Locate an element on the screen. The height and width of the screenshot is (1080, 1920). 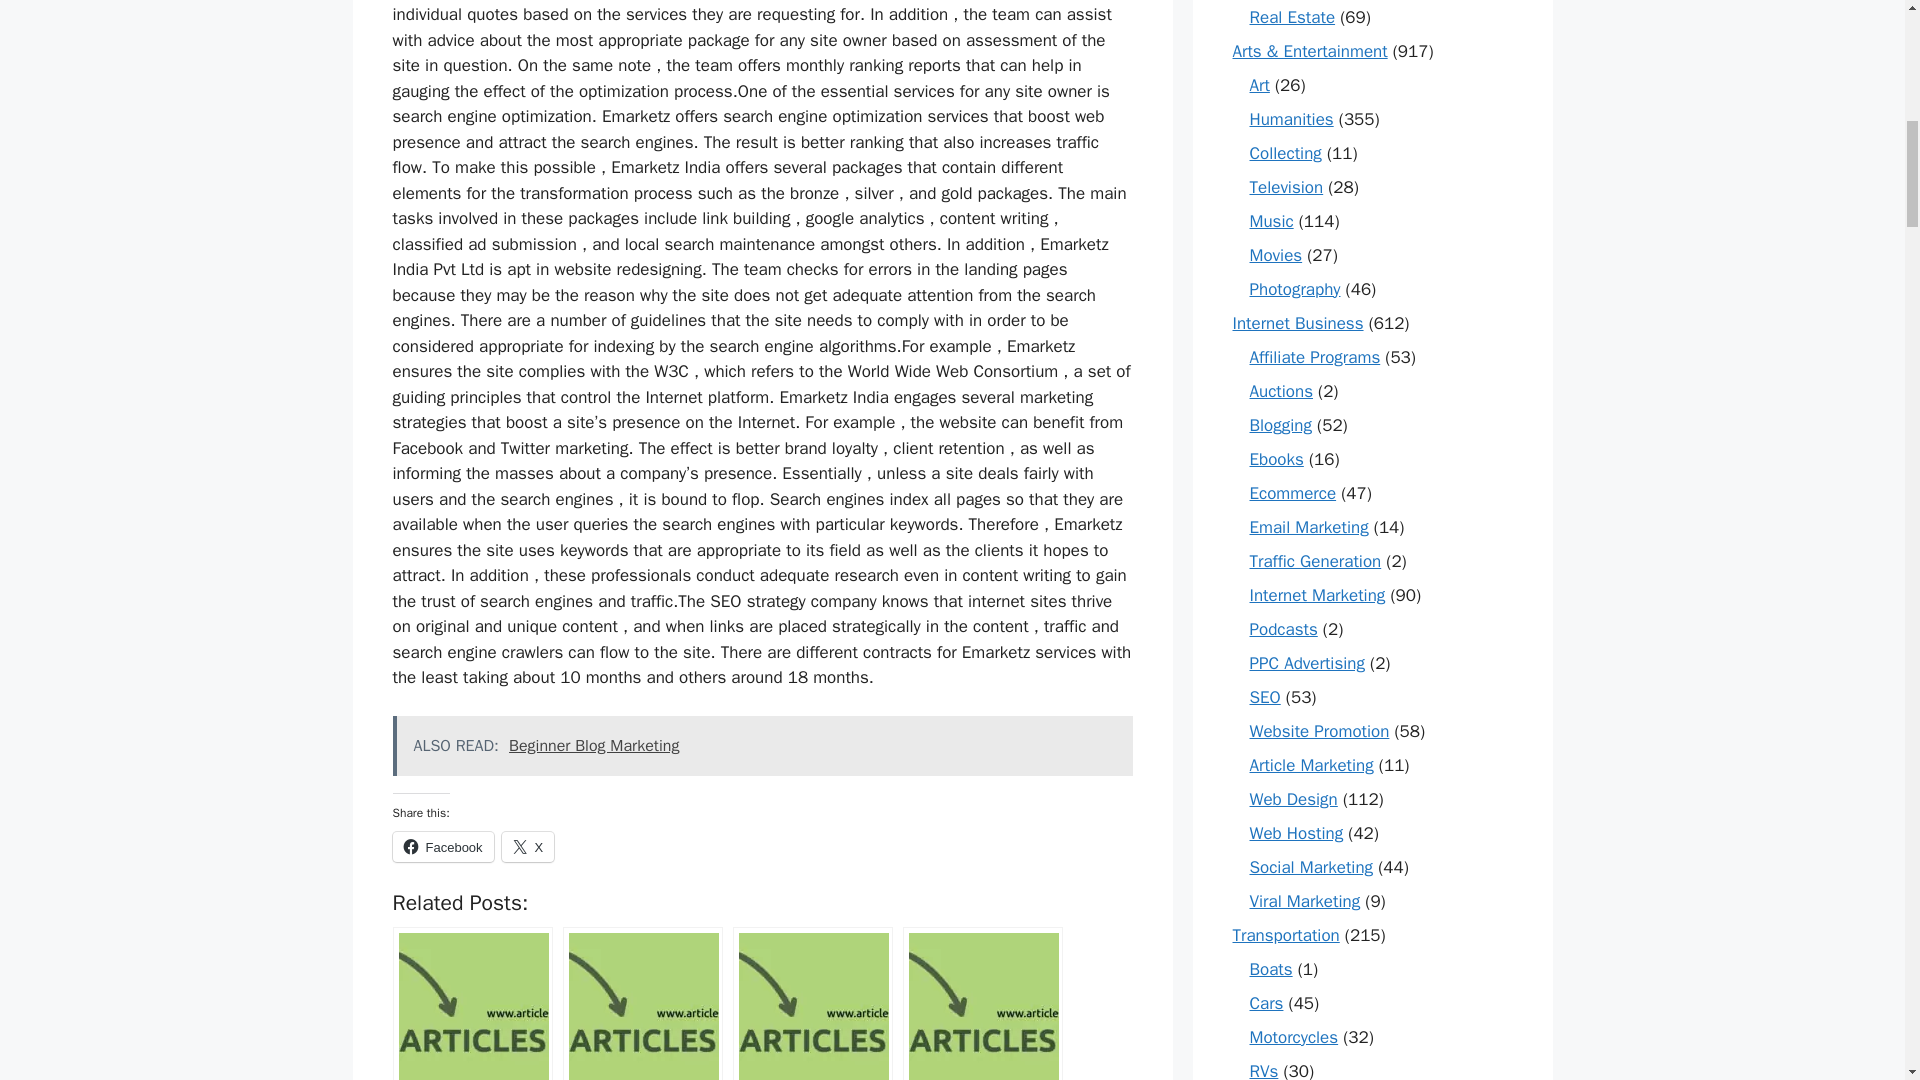
Facebook is located at coordinates (442, 846).